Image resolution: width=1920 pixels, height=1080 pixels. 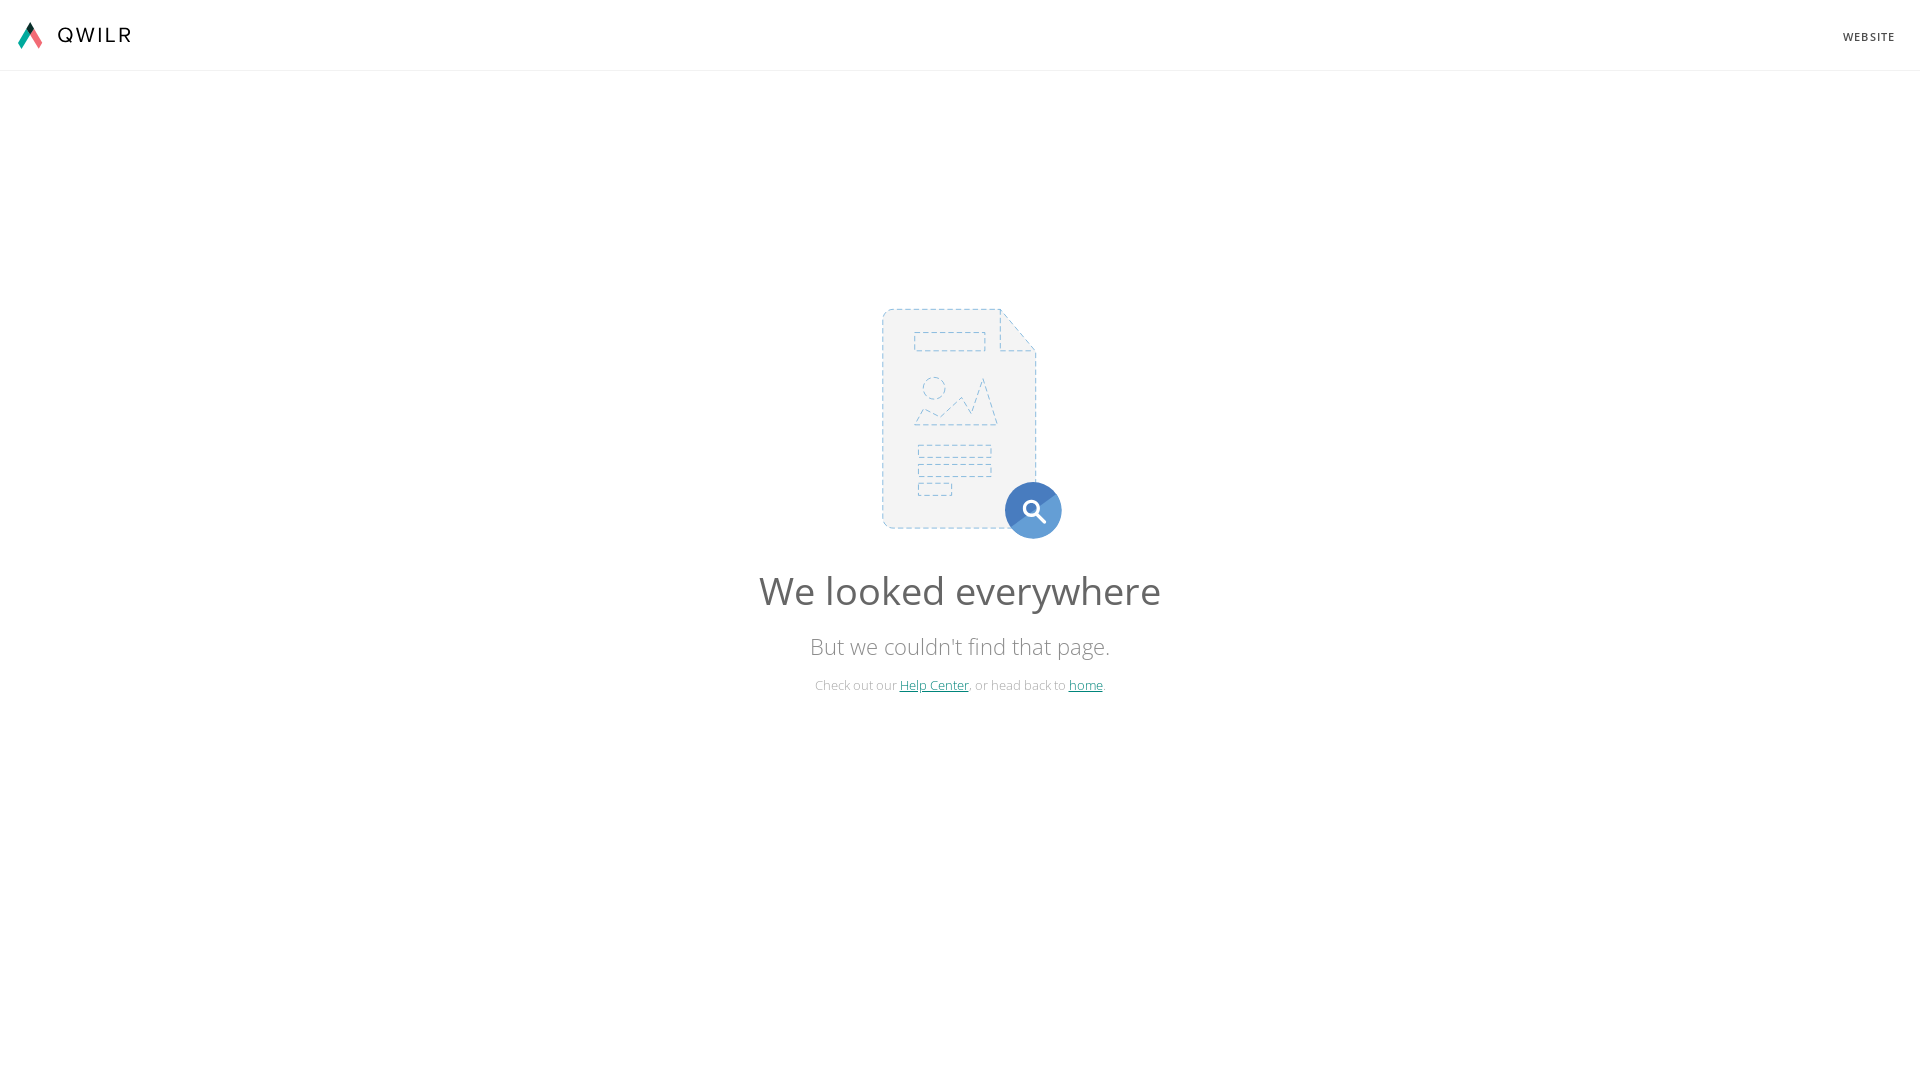 I want to click on home, so click(x=1085, y=685).